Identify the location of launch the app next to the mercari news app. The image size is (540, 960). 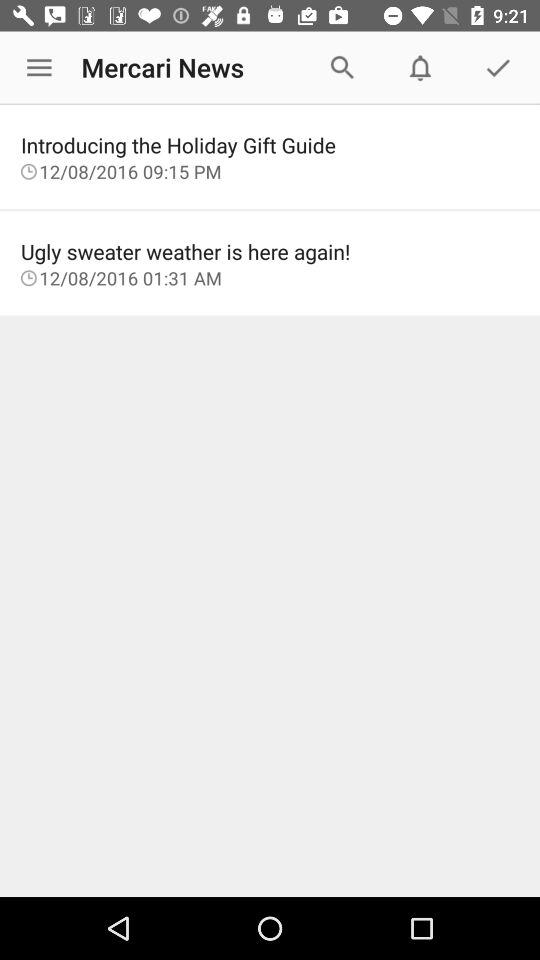
(39, 68).